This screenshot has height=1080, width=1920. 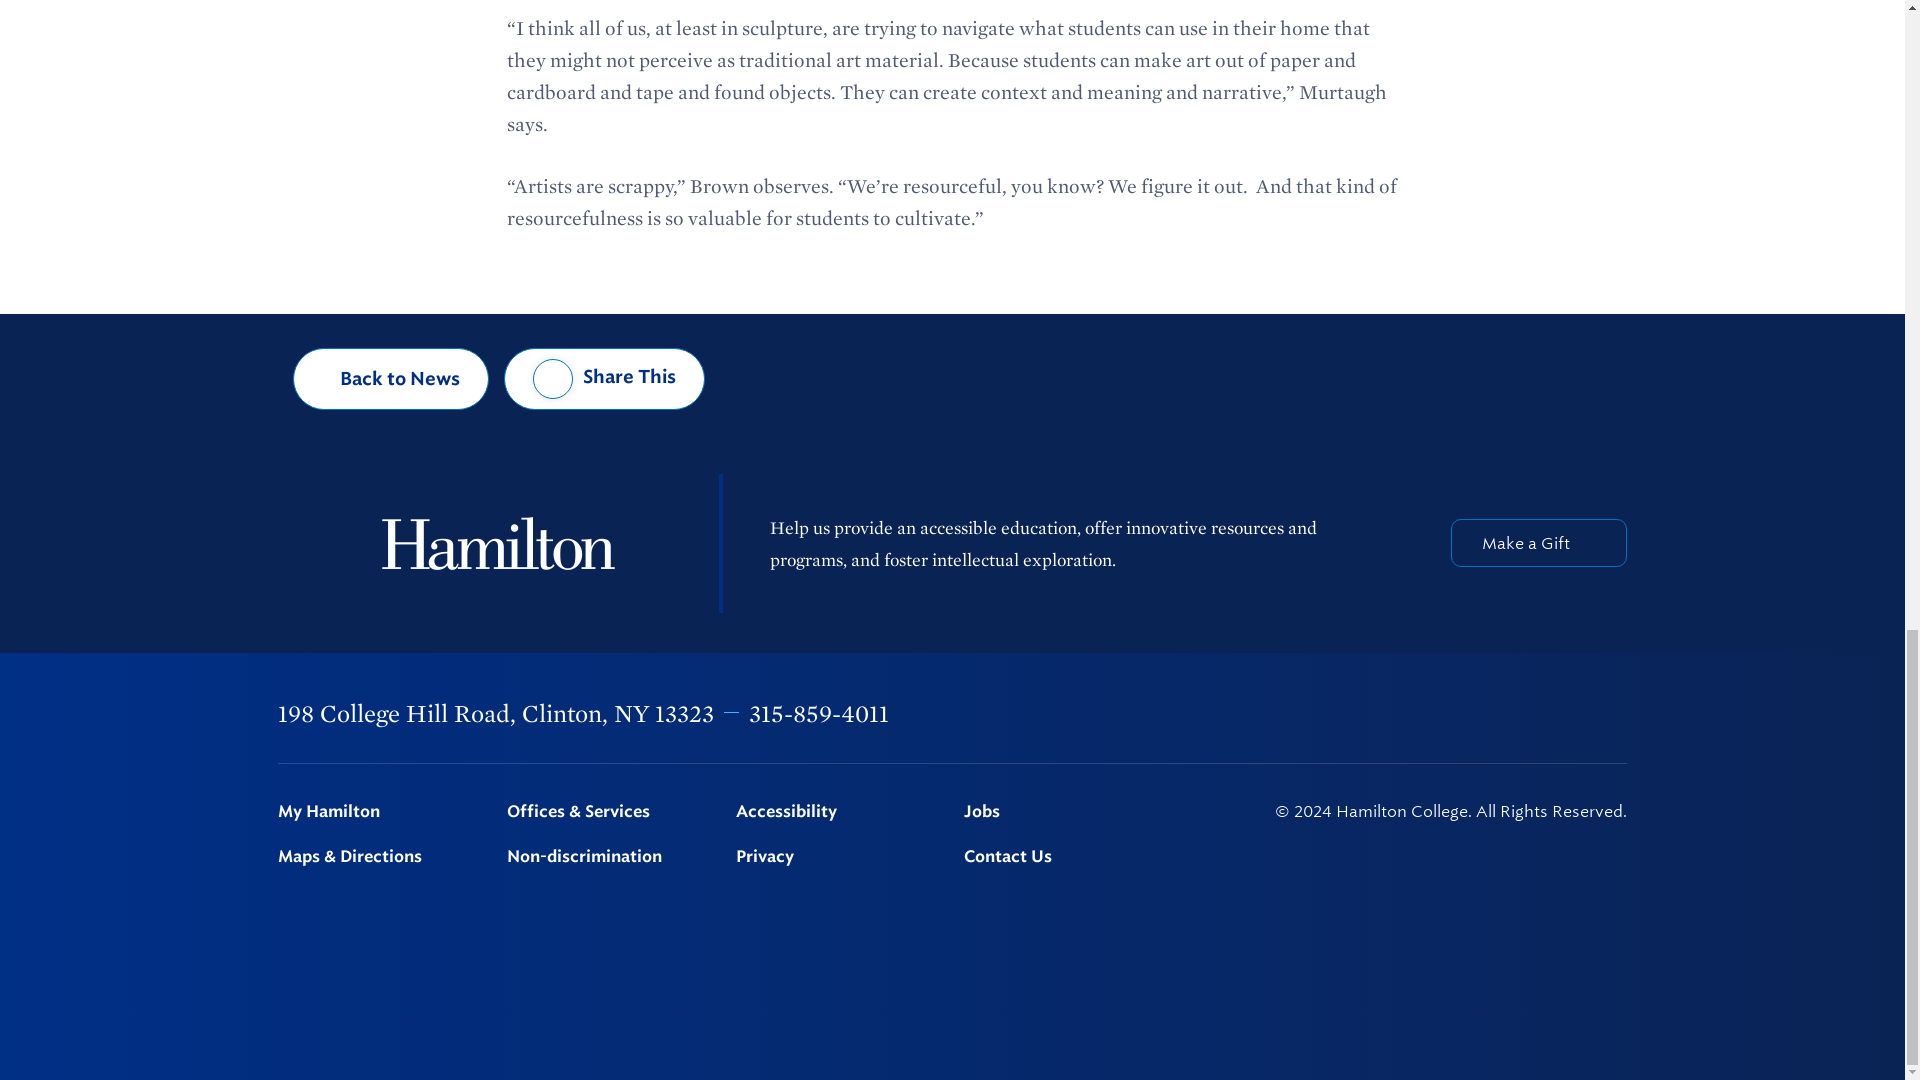 What do you see at coordinates (1462, 713) in the screenshot?
I see `Instagram` at bounding box center [1462, 713].